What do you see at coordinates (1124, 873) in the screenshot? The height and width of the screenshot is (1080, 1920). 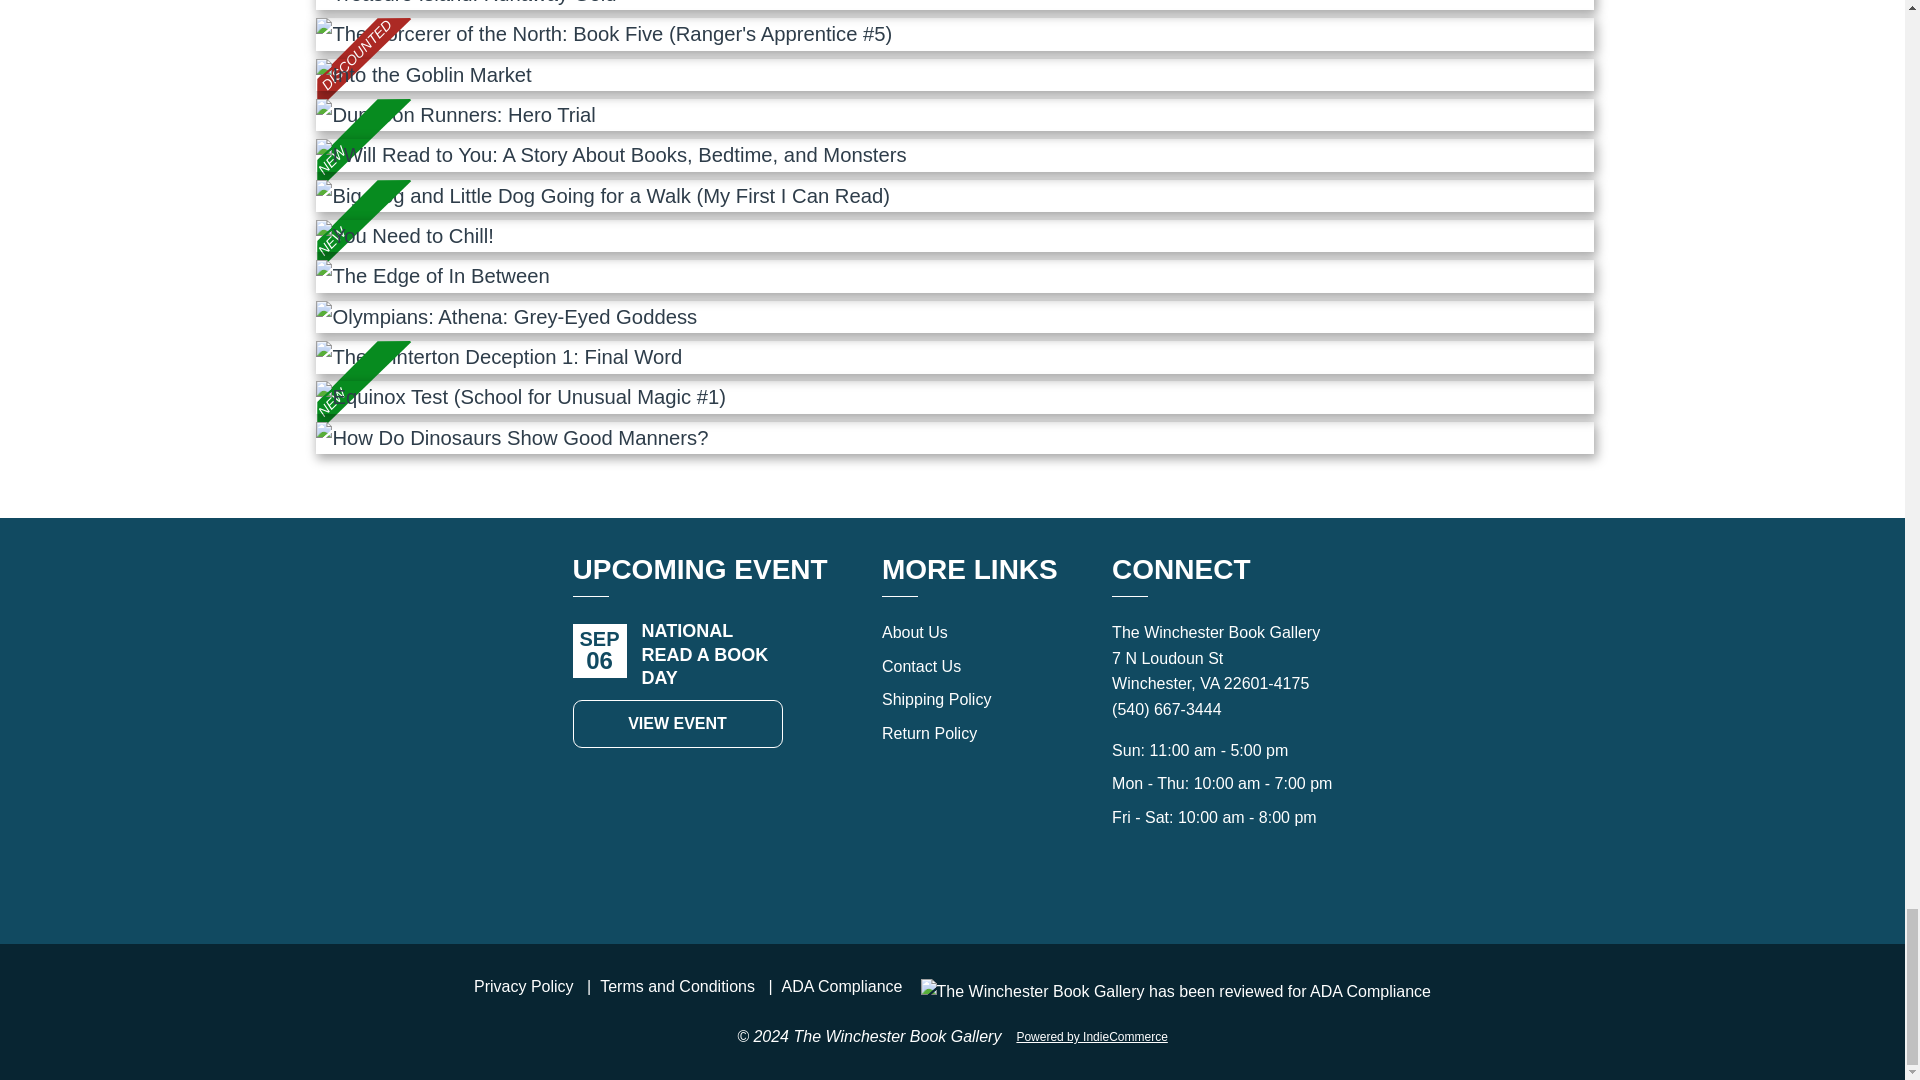 I see `Connect with Facebook` at bounding box center [1124, 873].